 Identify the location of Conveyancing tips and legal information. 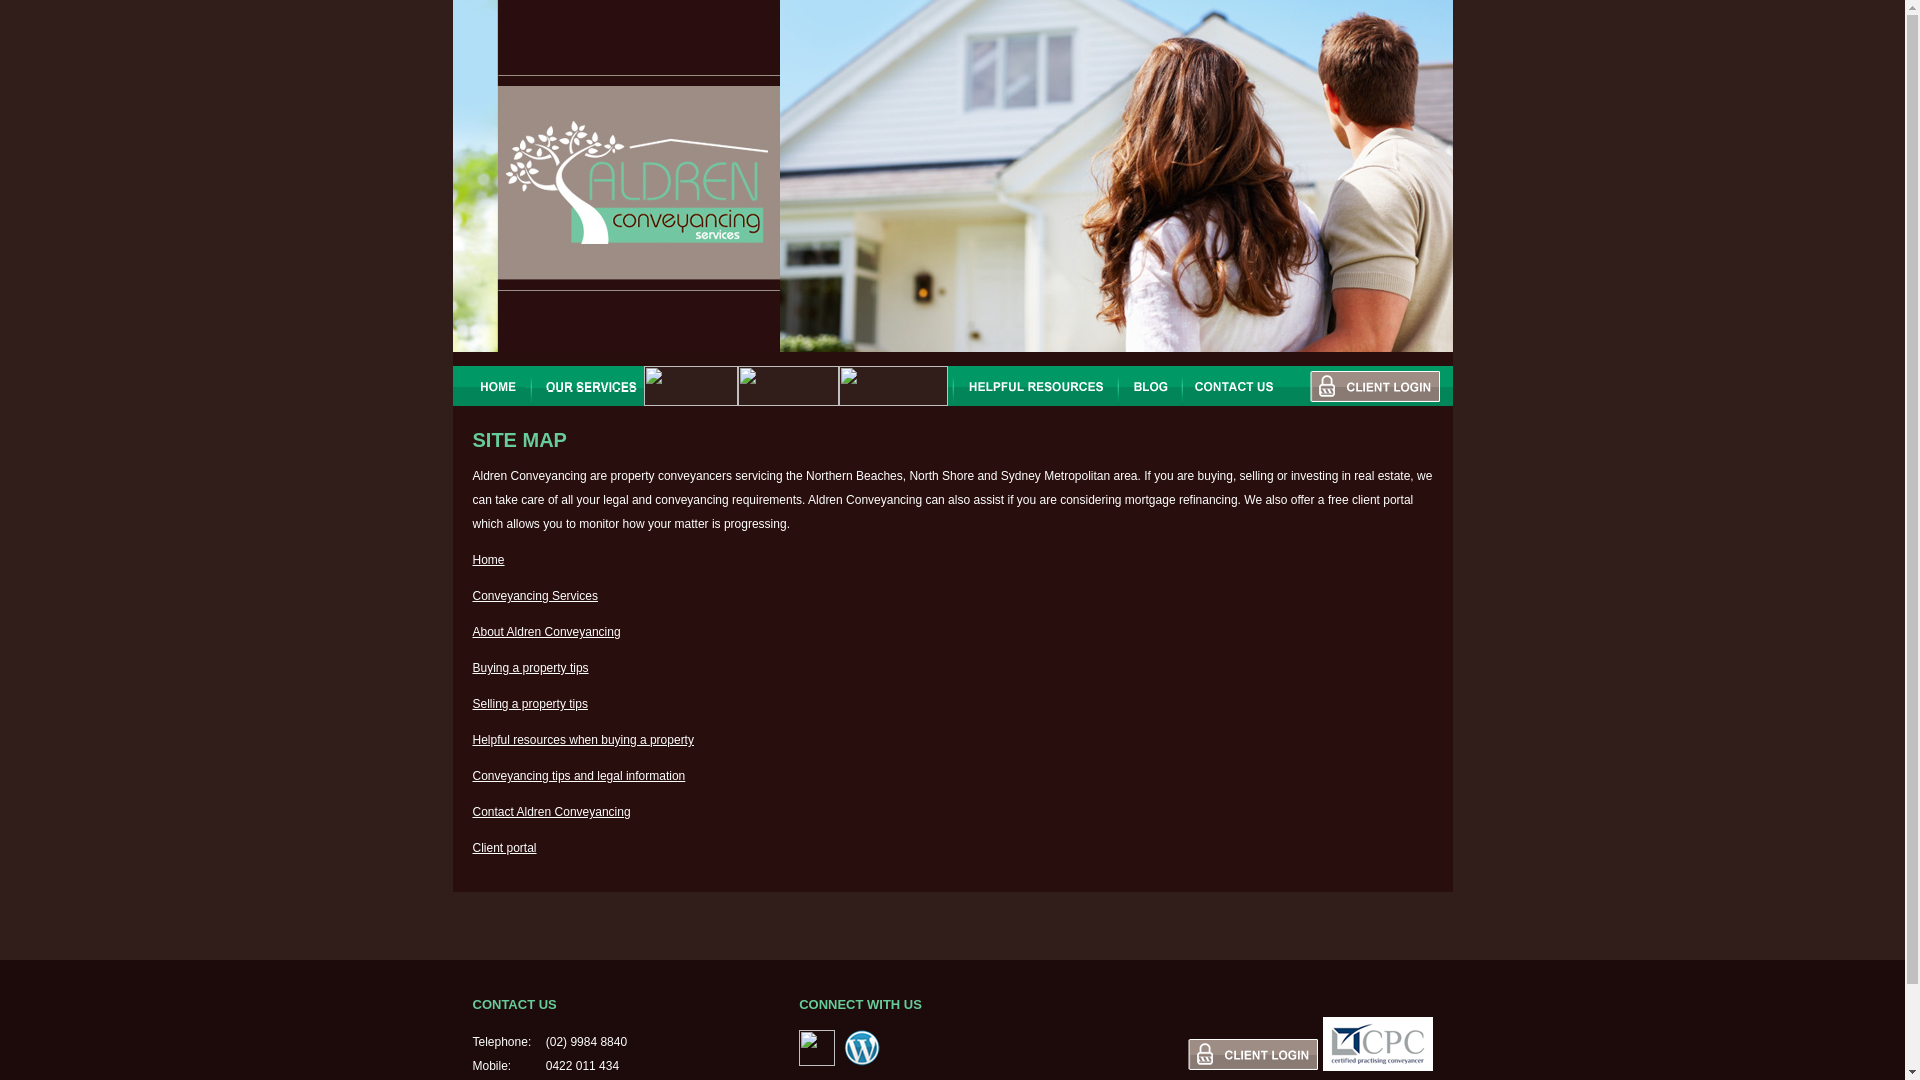
(578, 776).